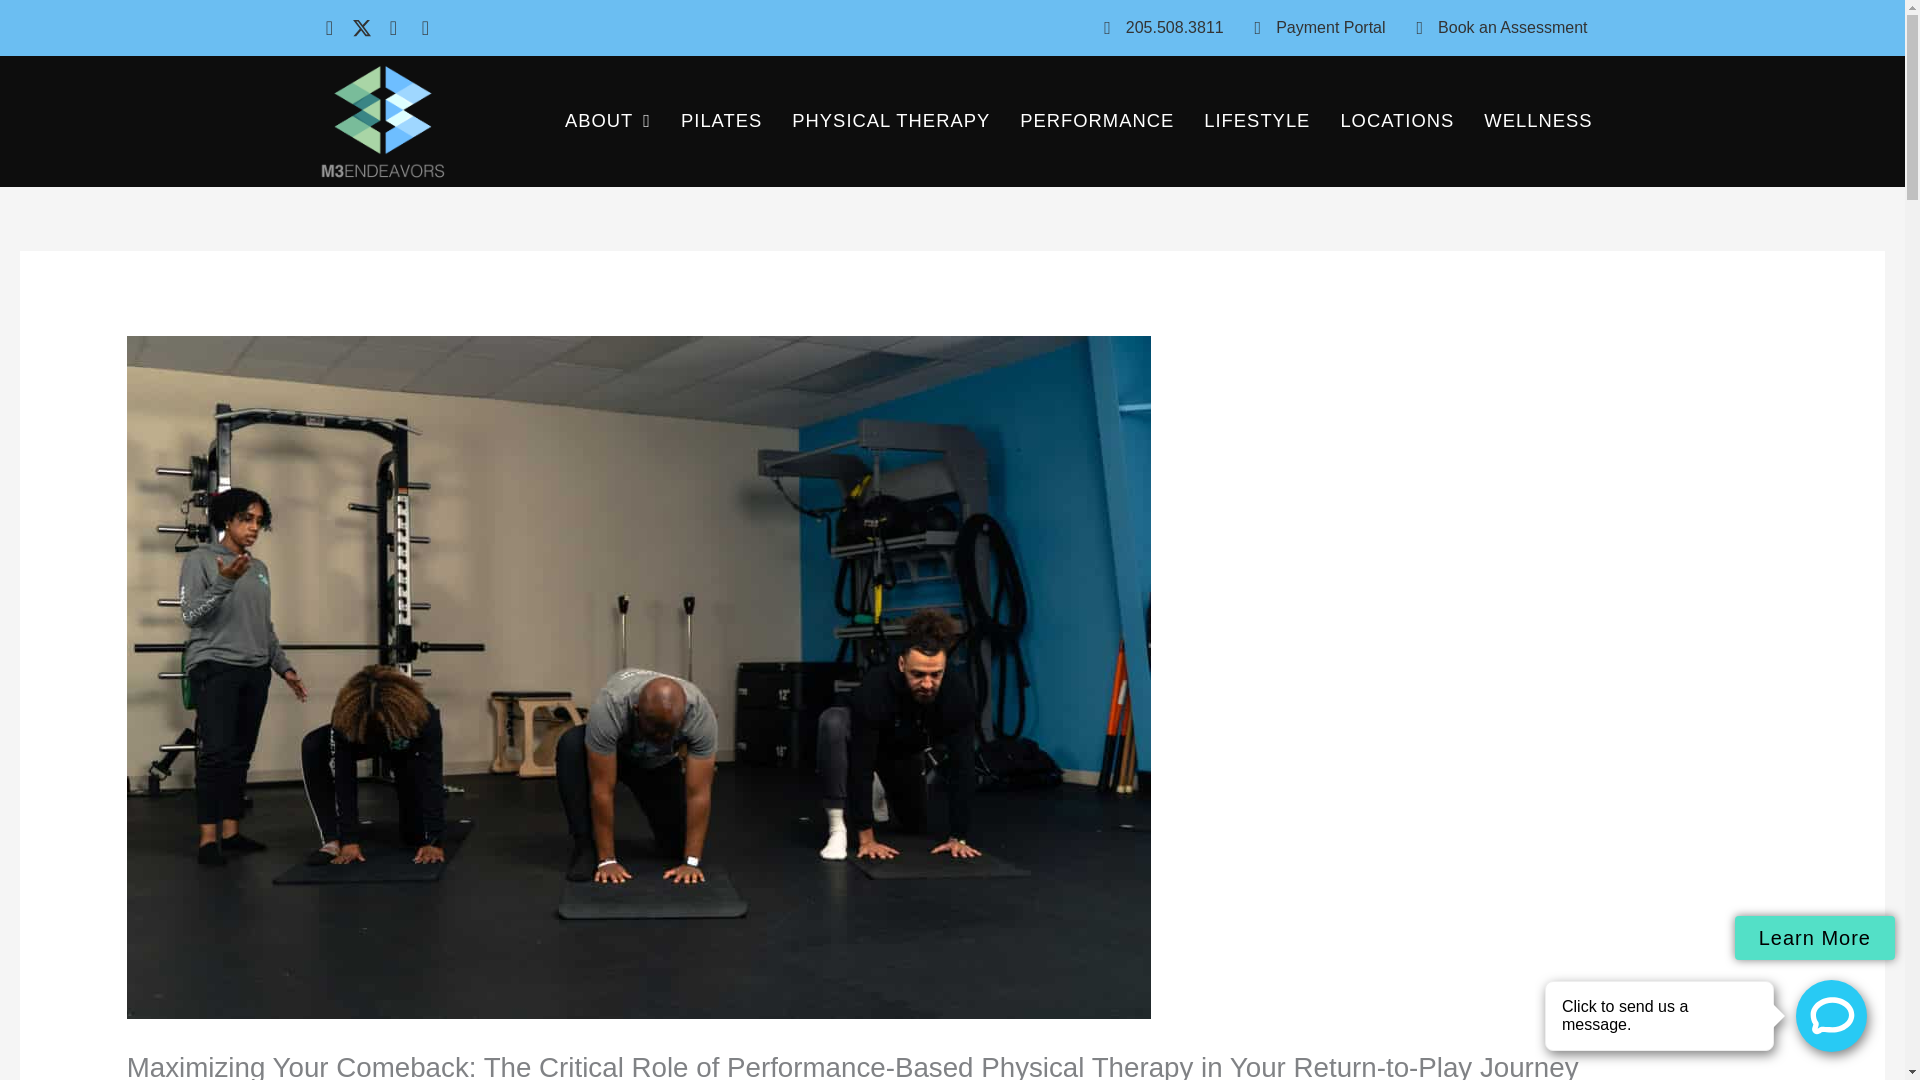 Image resolution: width=1920 pixels, height=1080 pixels. Describe the element at coordinates (426, 28) in the screenshot. I see `Youtube` at that location.